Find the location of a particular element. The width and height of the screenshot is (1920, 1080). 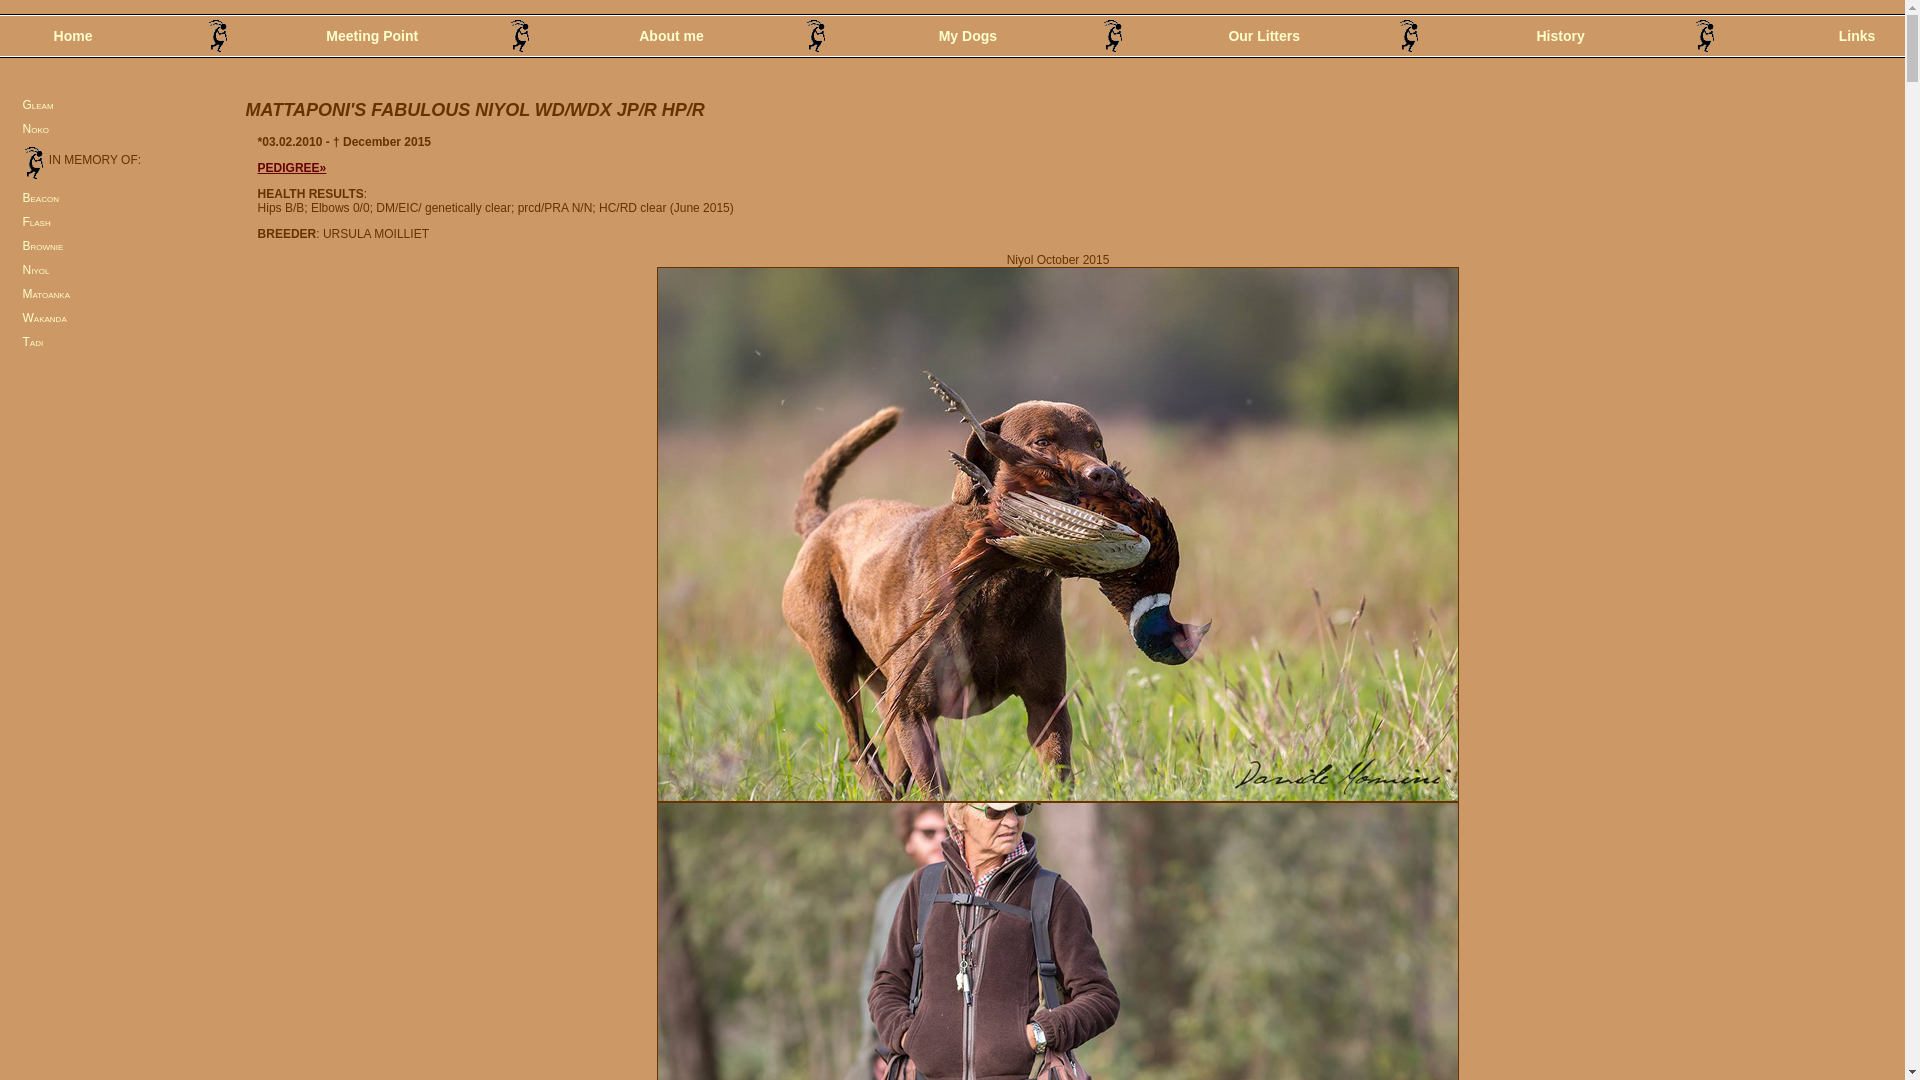

Meeting Point is located at coordinates (369, 34).